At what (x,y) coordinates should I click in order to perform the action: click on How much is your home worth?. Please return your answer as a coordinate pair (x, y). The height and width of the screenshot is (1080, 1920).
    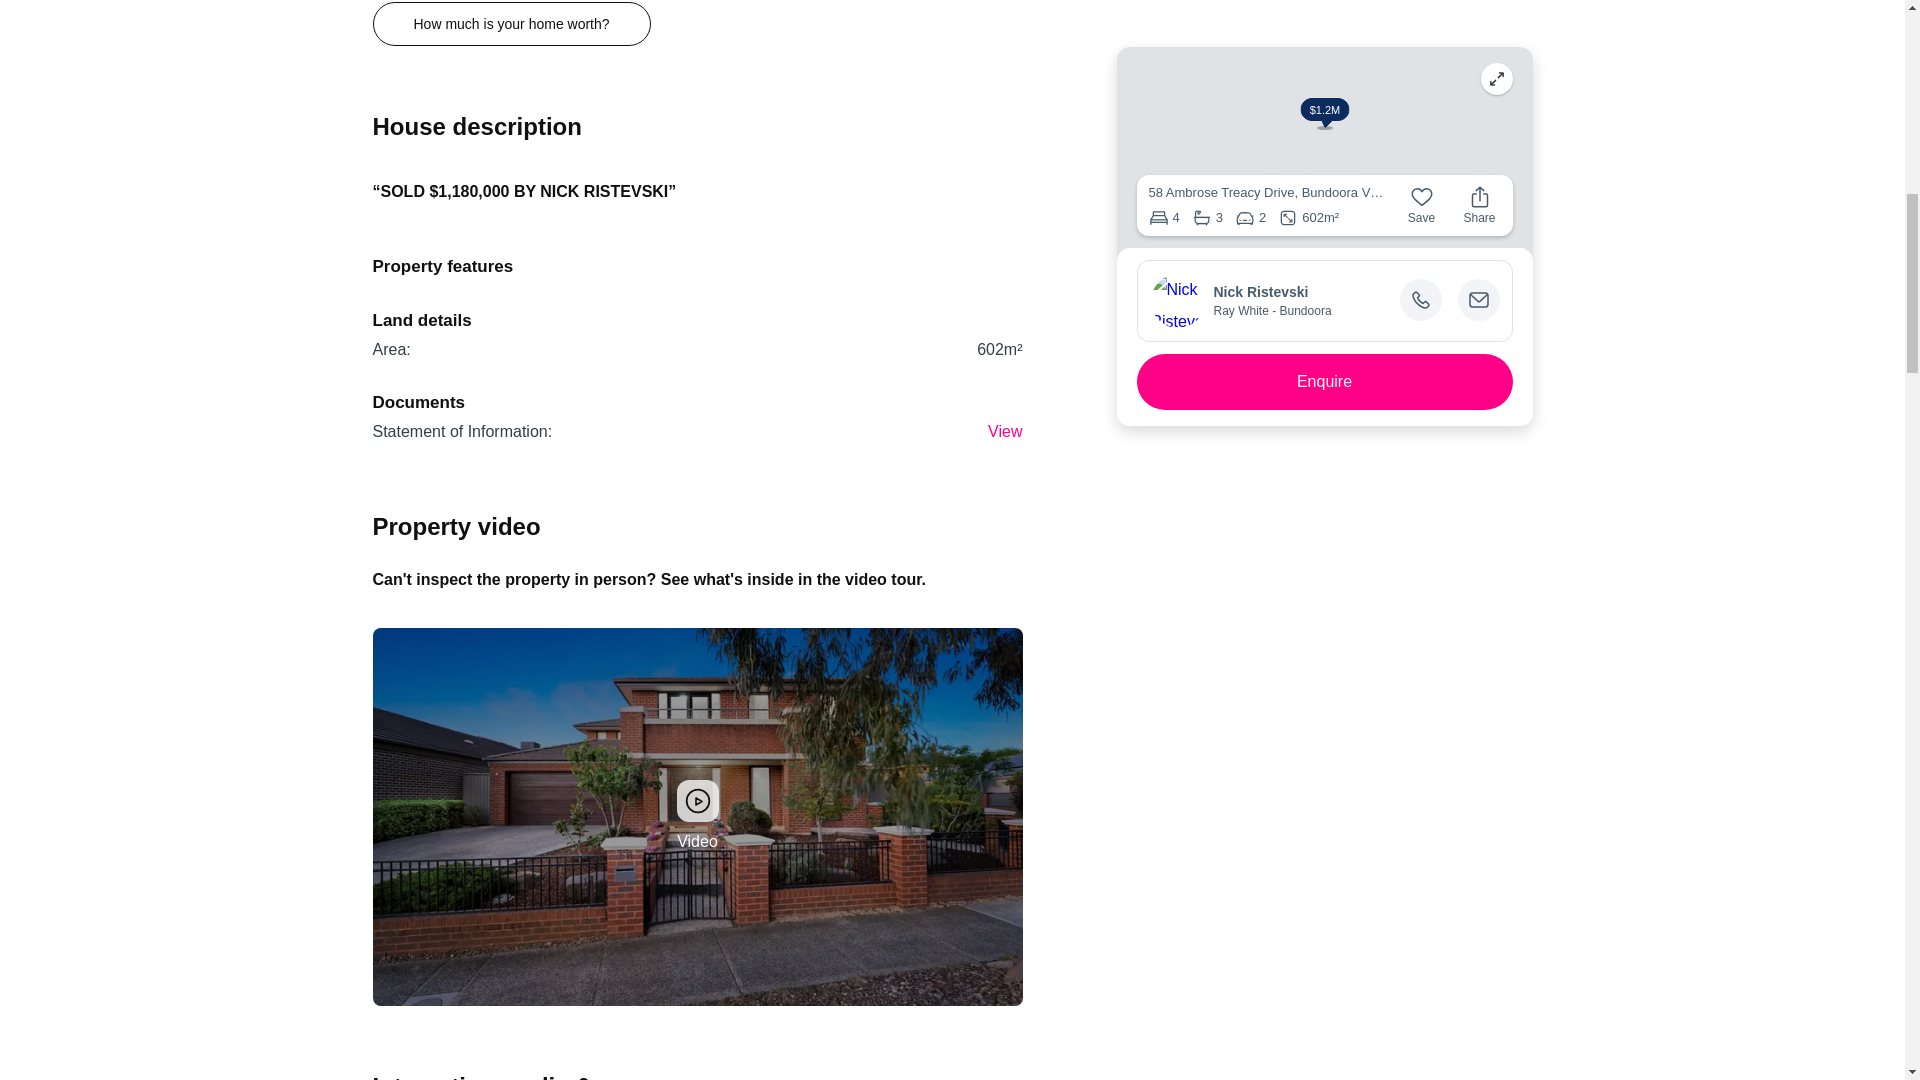
    Looking at the image, I should click on (511, 24).